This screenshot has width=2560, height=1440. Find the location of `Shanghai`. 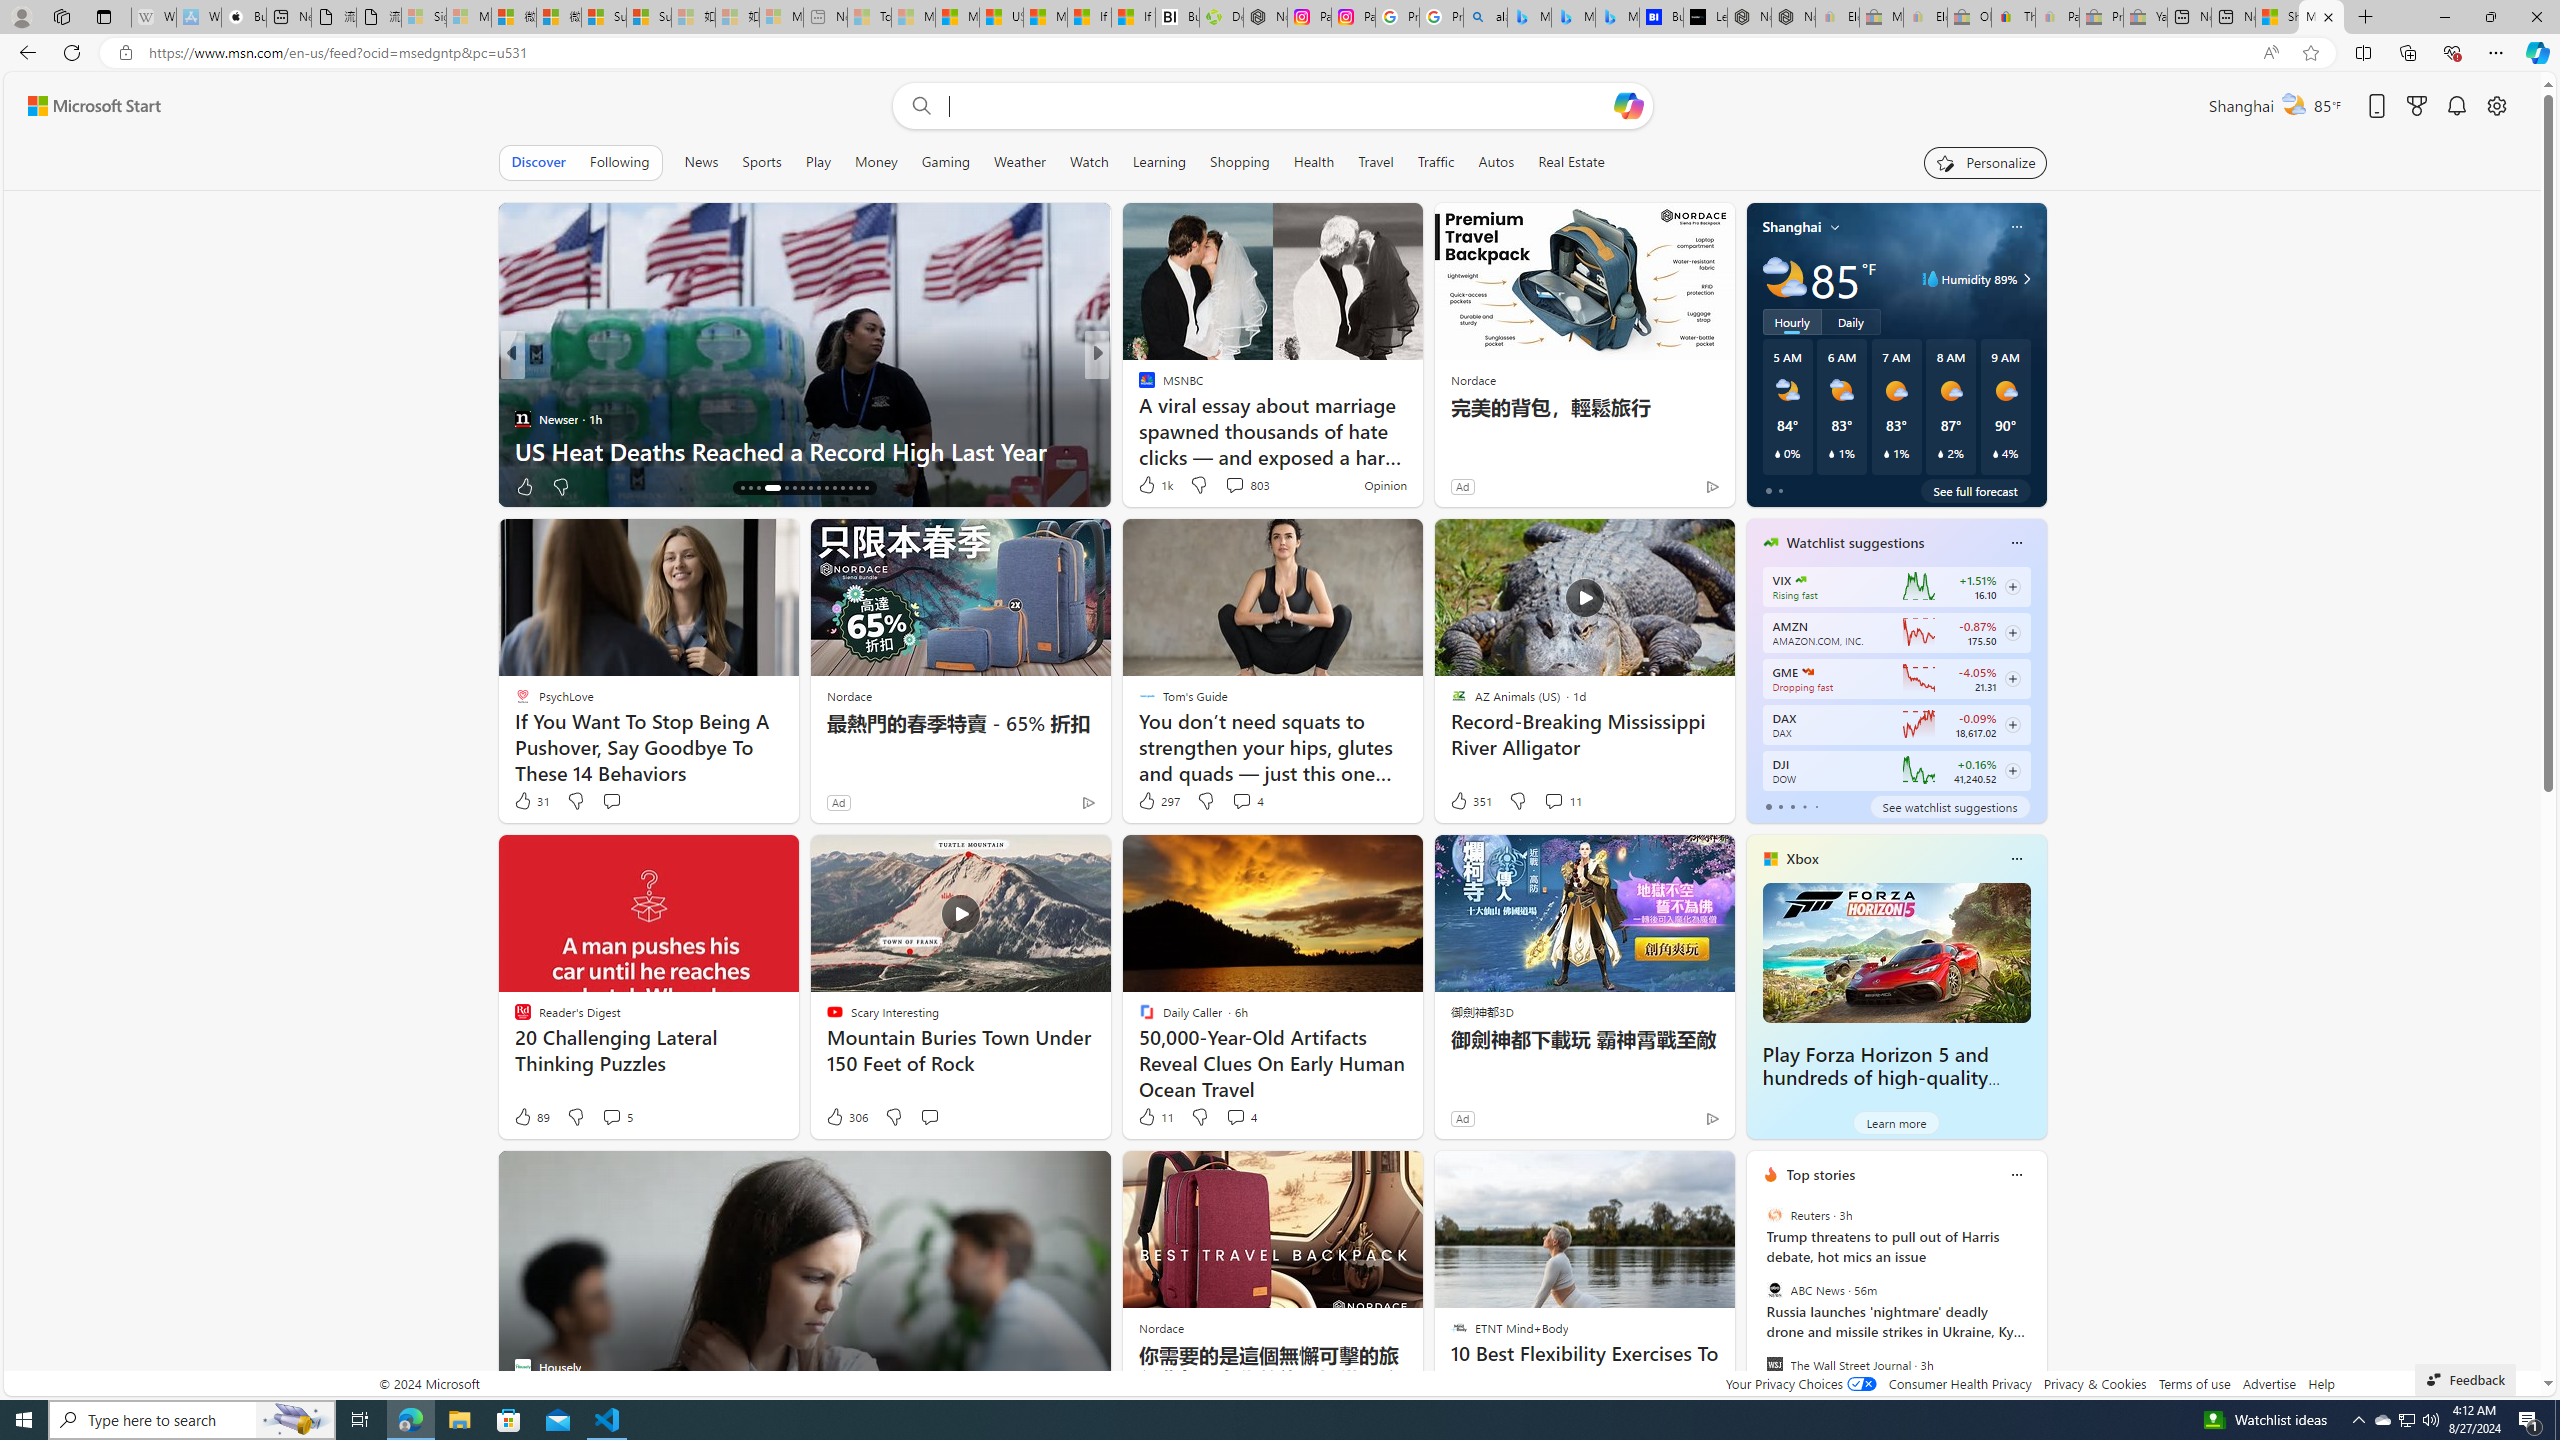

Shanghai is located at coordinates (1792, 226).